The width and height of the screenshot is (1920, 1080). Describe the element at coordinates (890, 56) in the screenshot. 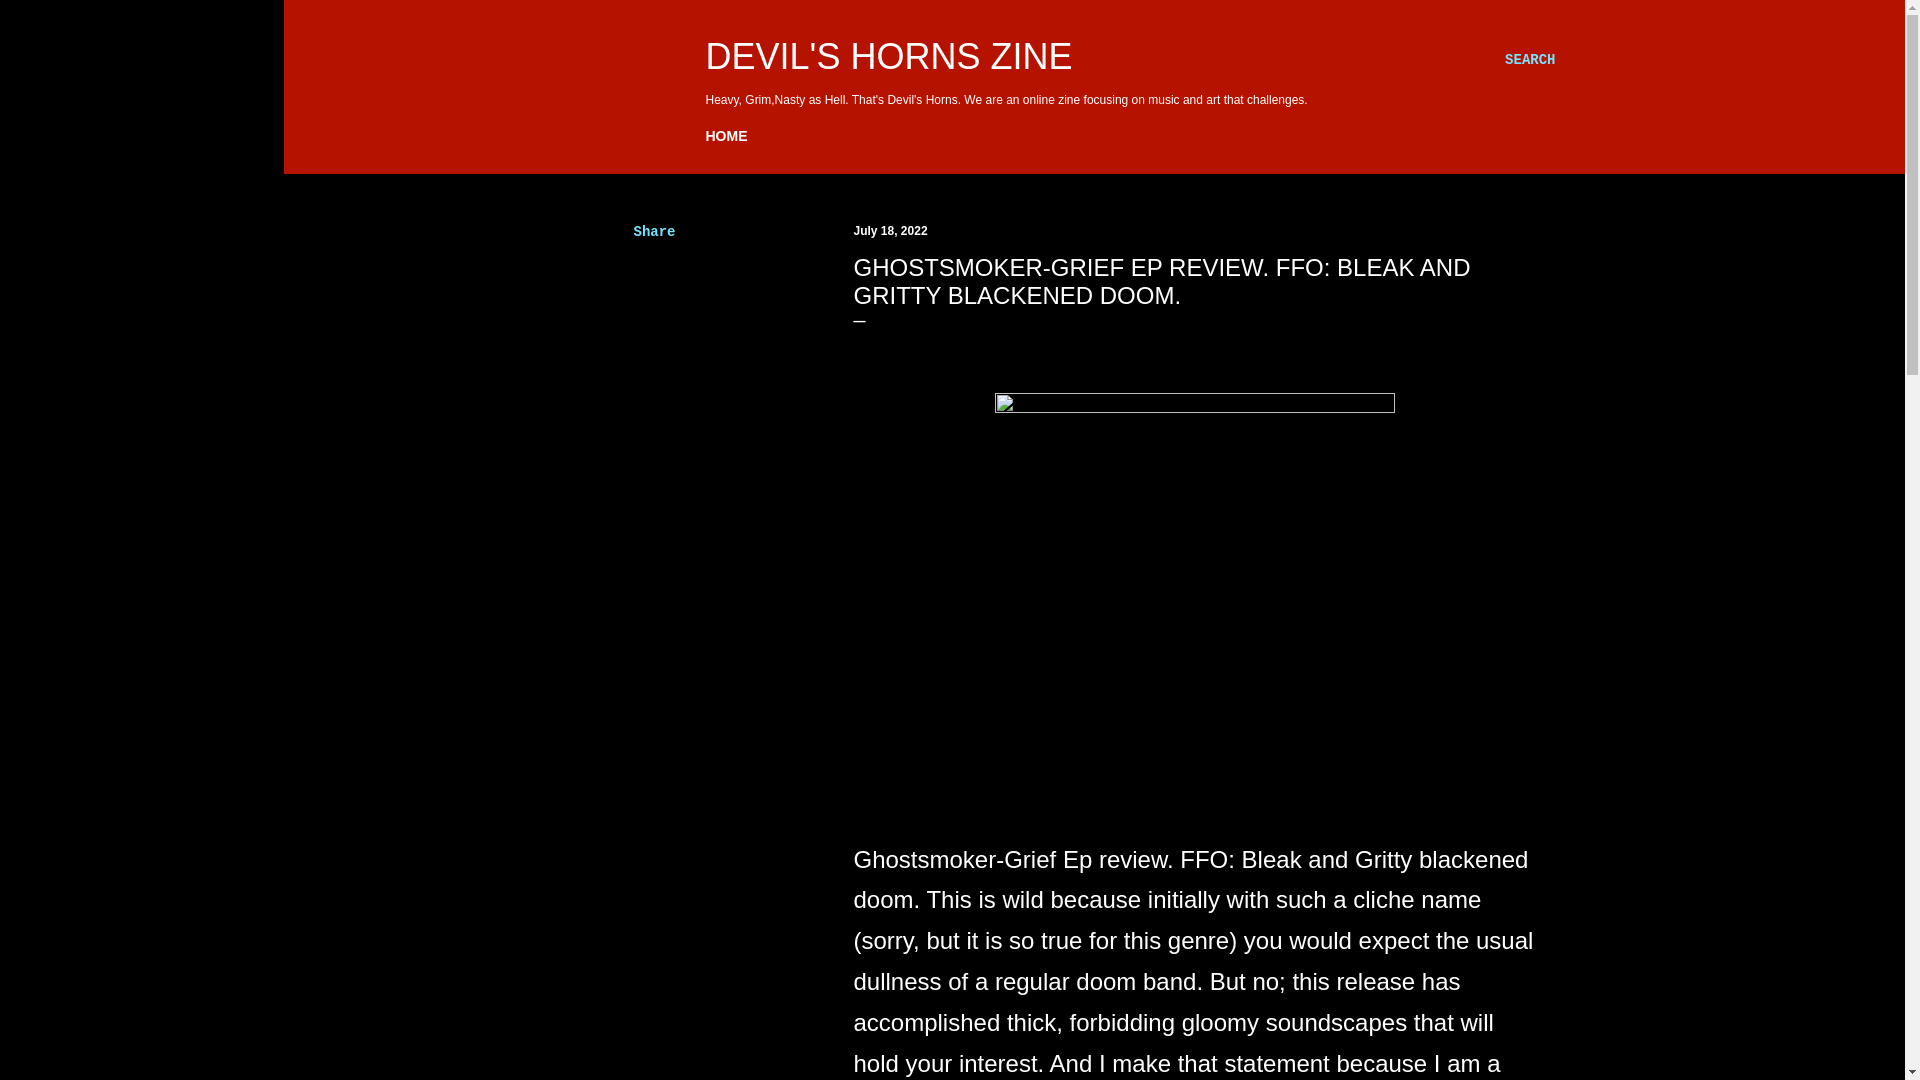

I see `DEVIL'S HORNS ZINE` at that location.